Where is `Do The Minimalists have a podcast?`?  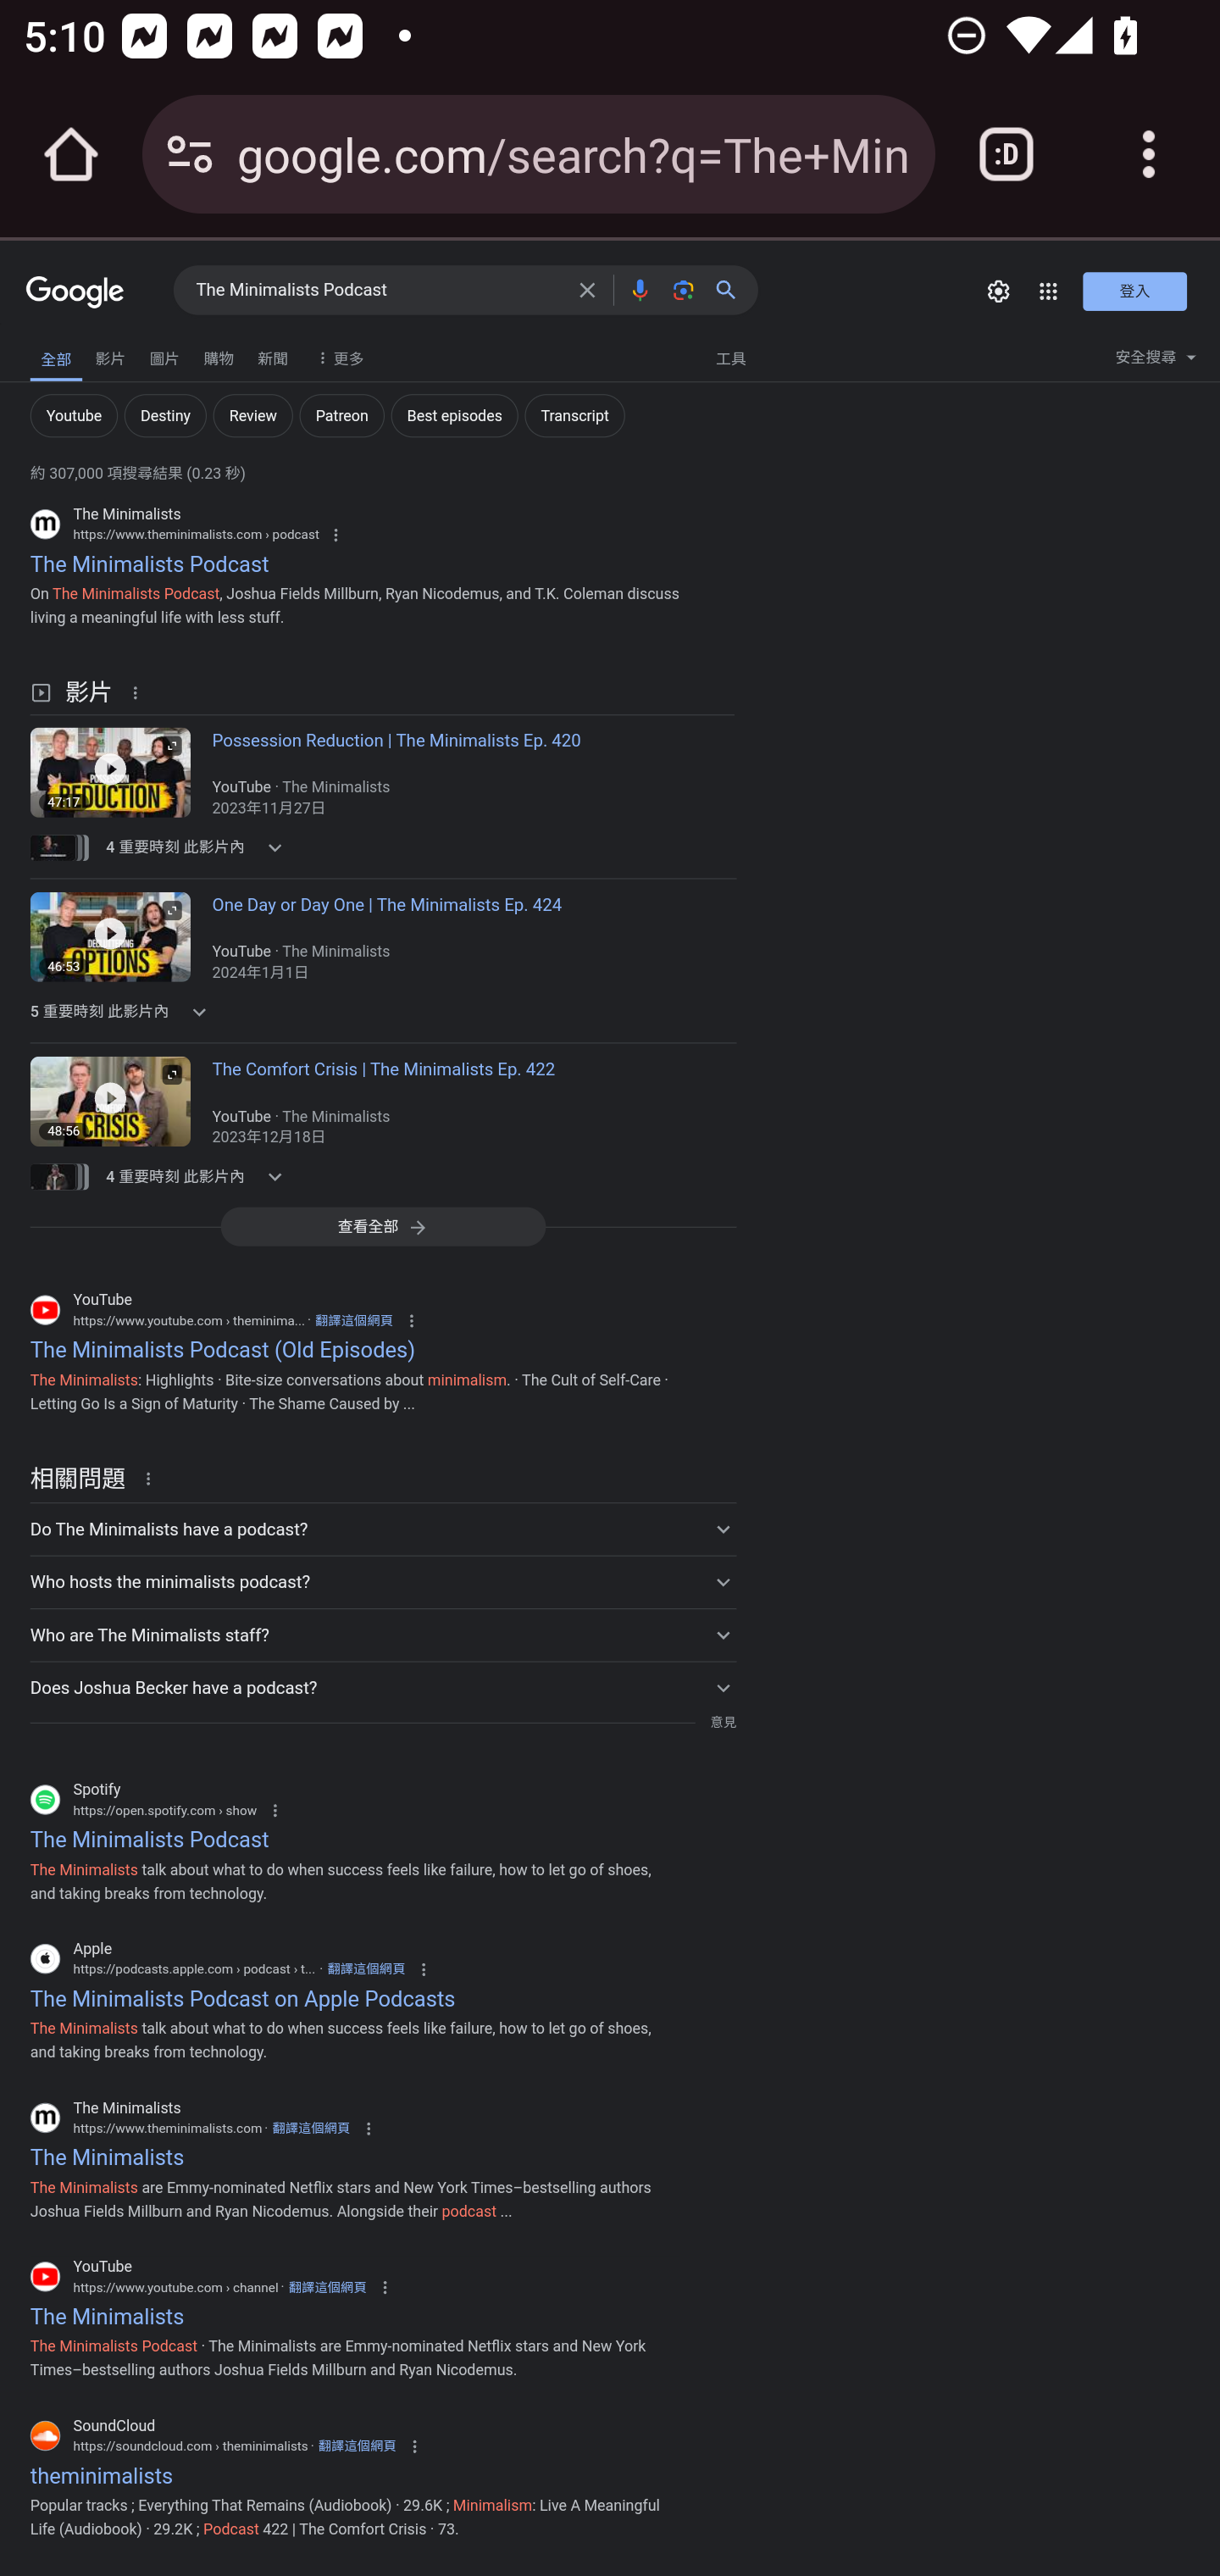
Do The Minimalists have a podcast? is located at coordinates (382, 1529).